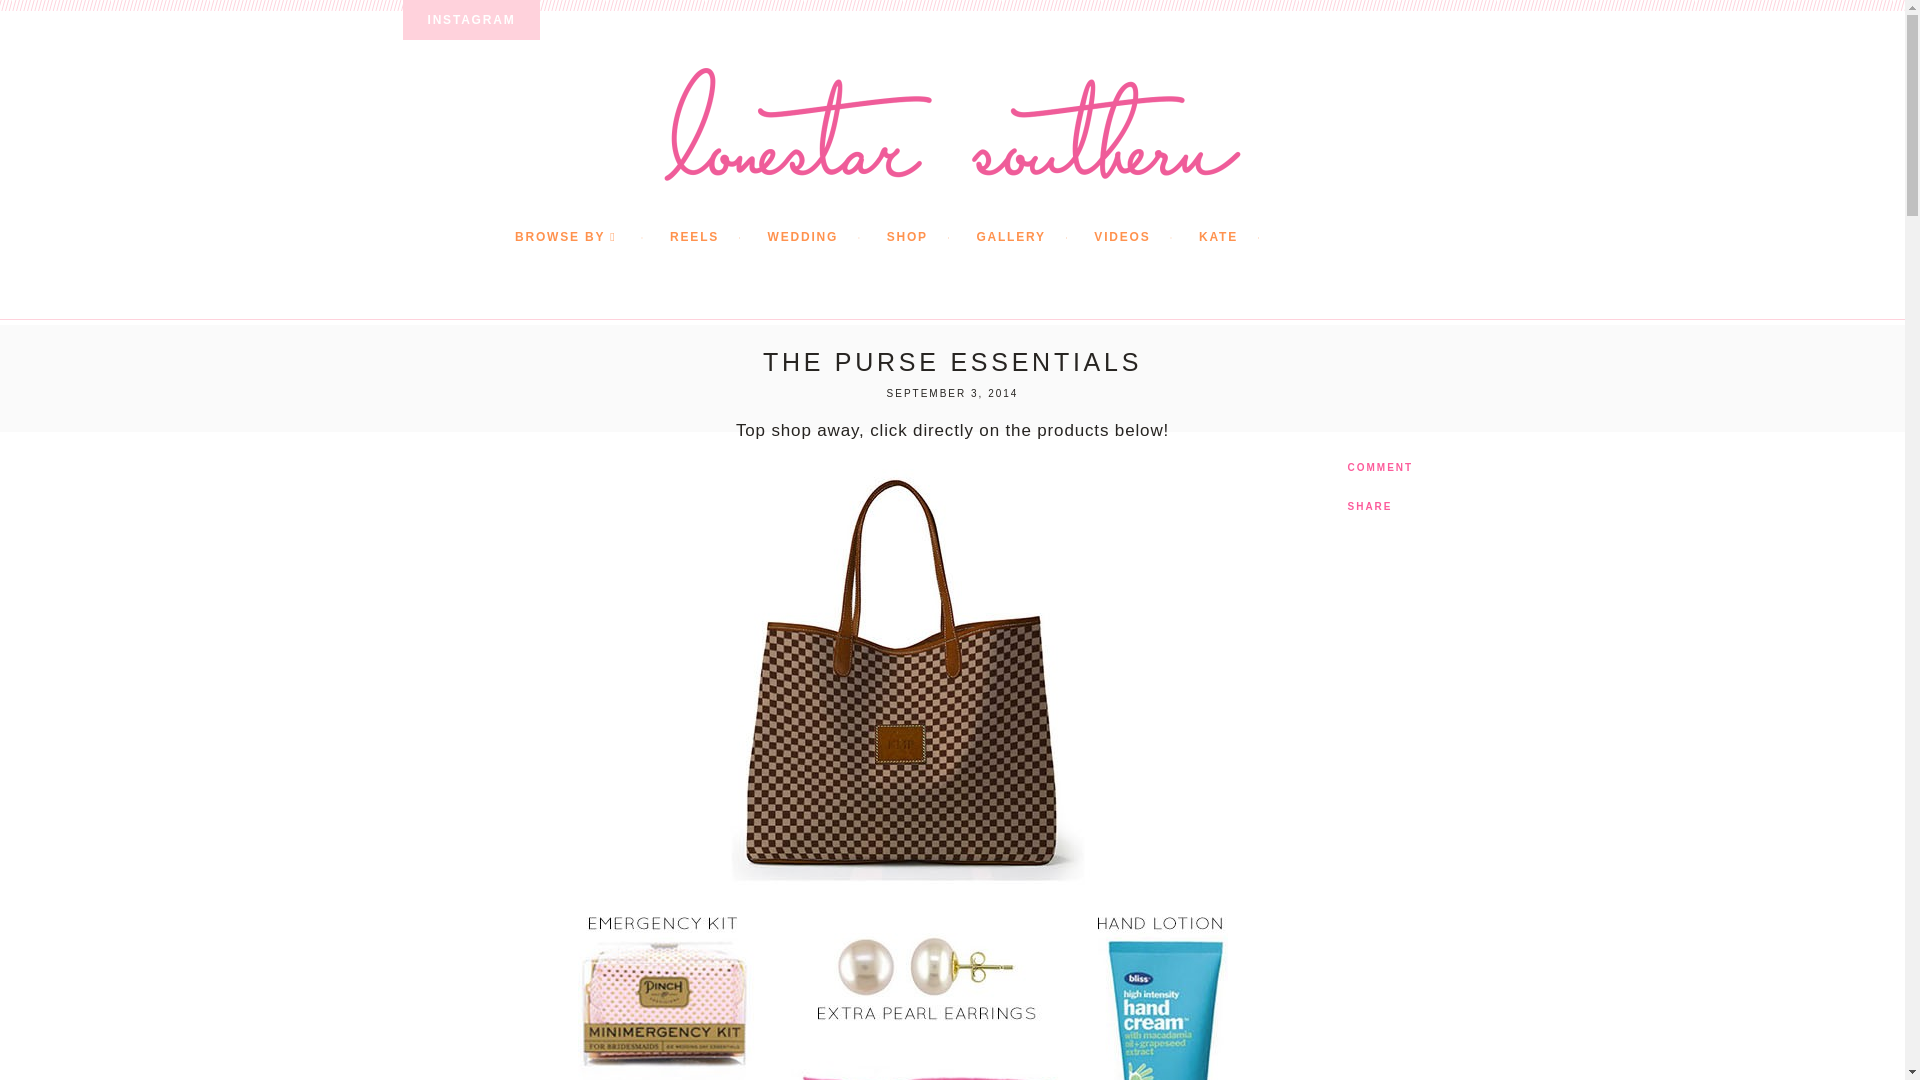 Image resolution: width=1920 pixels, height=1080 pixels. I want to click on INSTAGRAM, so click(470, 20).